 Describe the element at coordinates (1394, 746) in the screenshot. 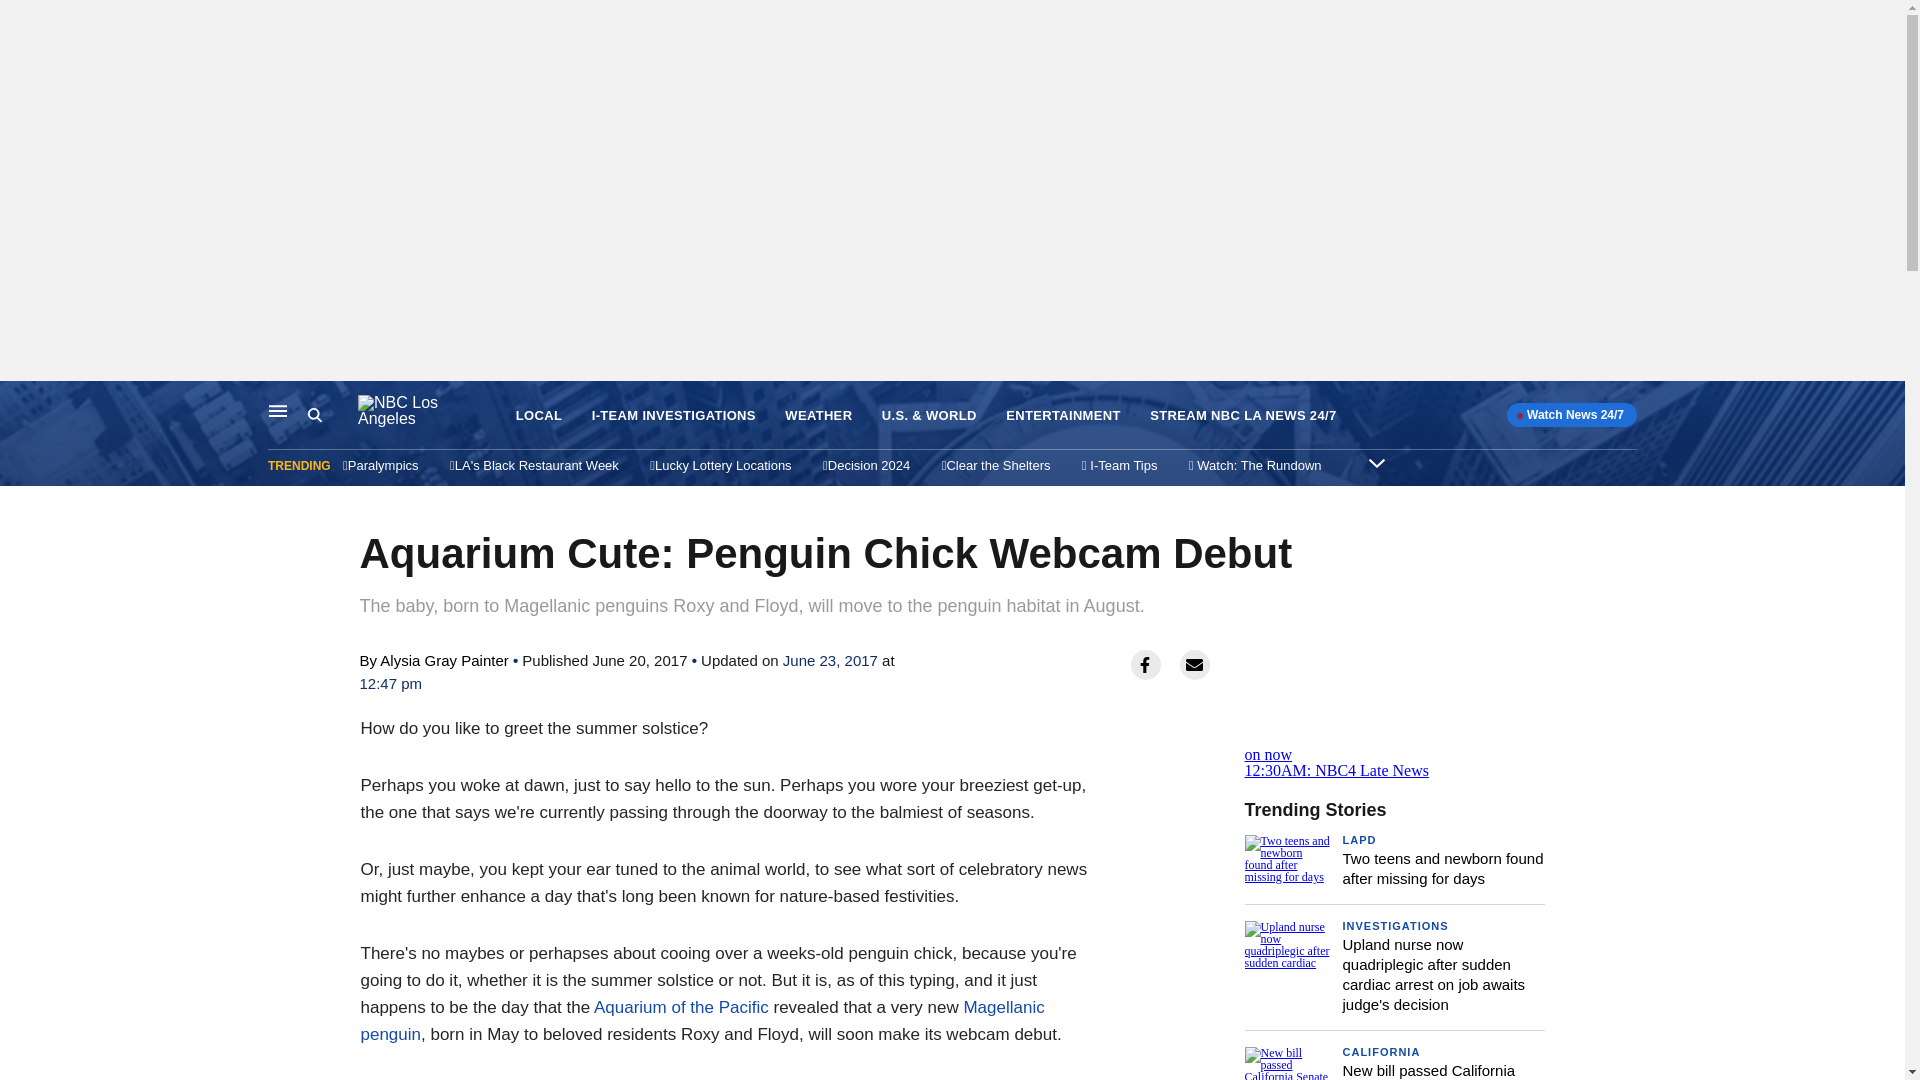

I see `Search` at that location.